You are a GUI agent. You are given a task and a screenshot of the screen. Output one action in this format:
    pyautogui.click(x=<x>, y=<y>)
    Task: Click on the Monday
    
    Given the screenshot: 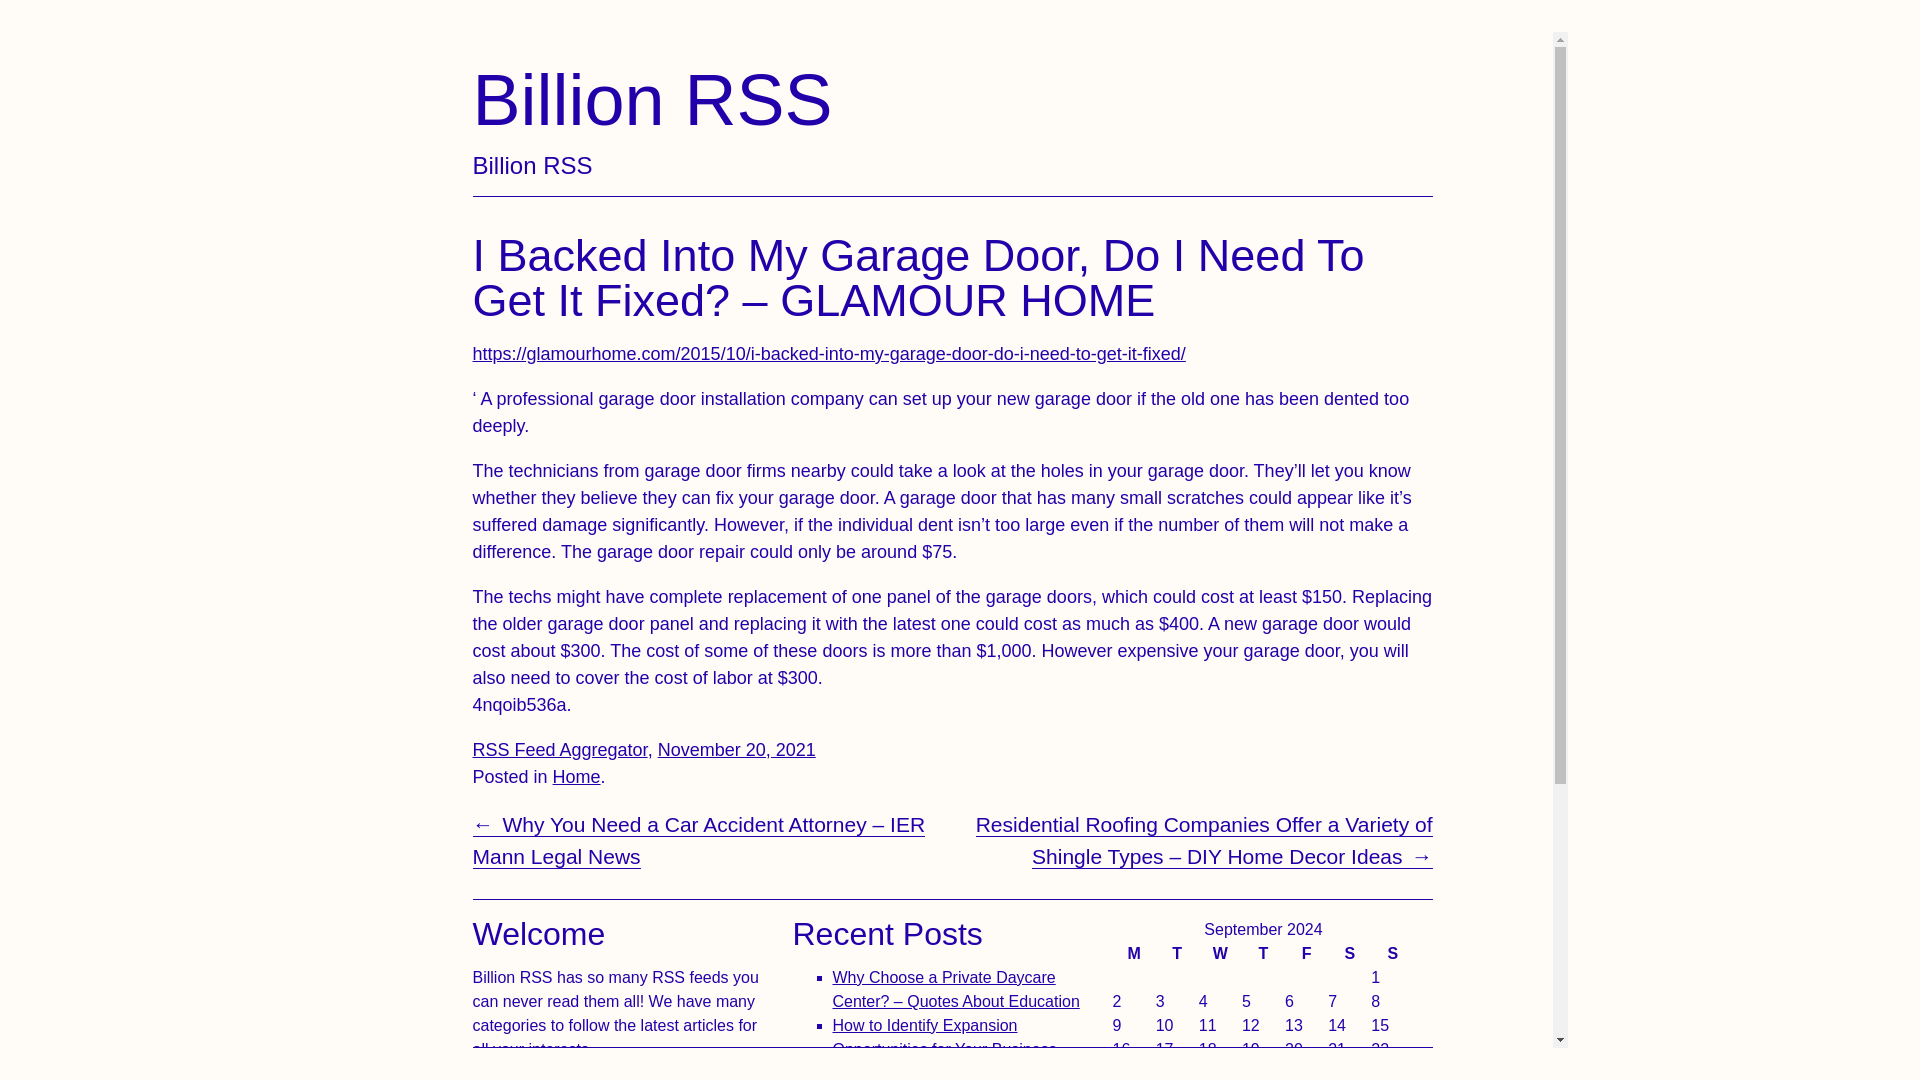 What is the action you would take?
    pyautogui.click(x=560, y=750)
    